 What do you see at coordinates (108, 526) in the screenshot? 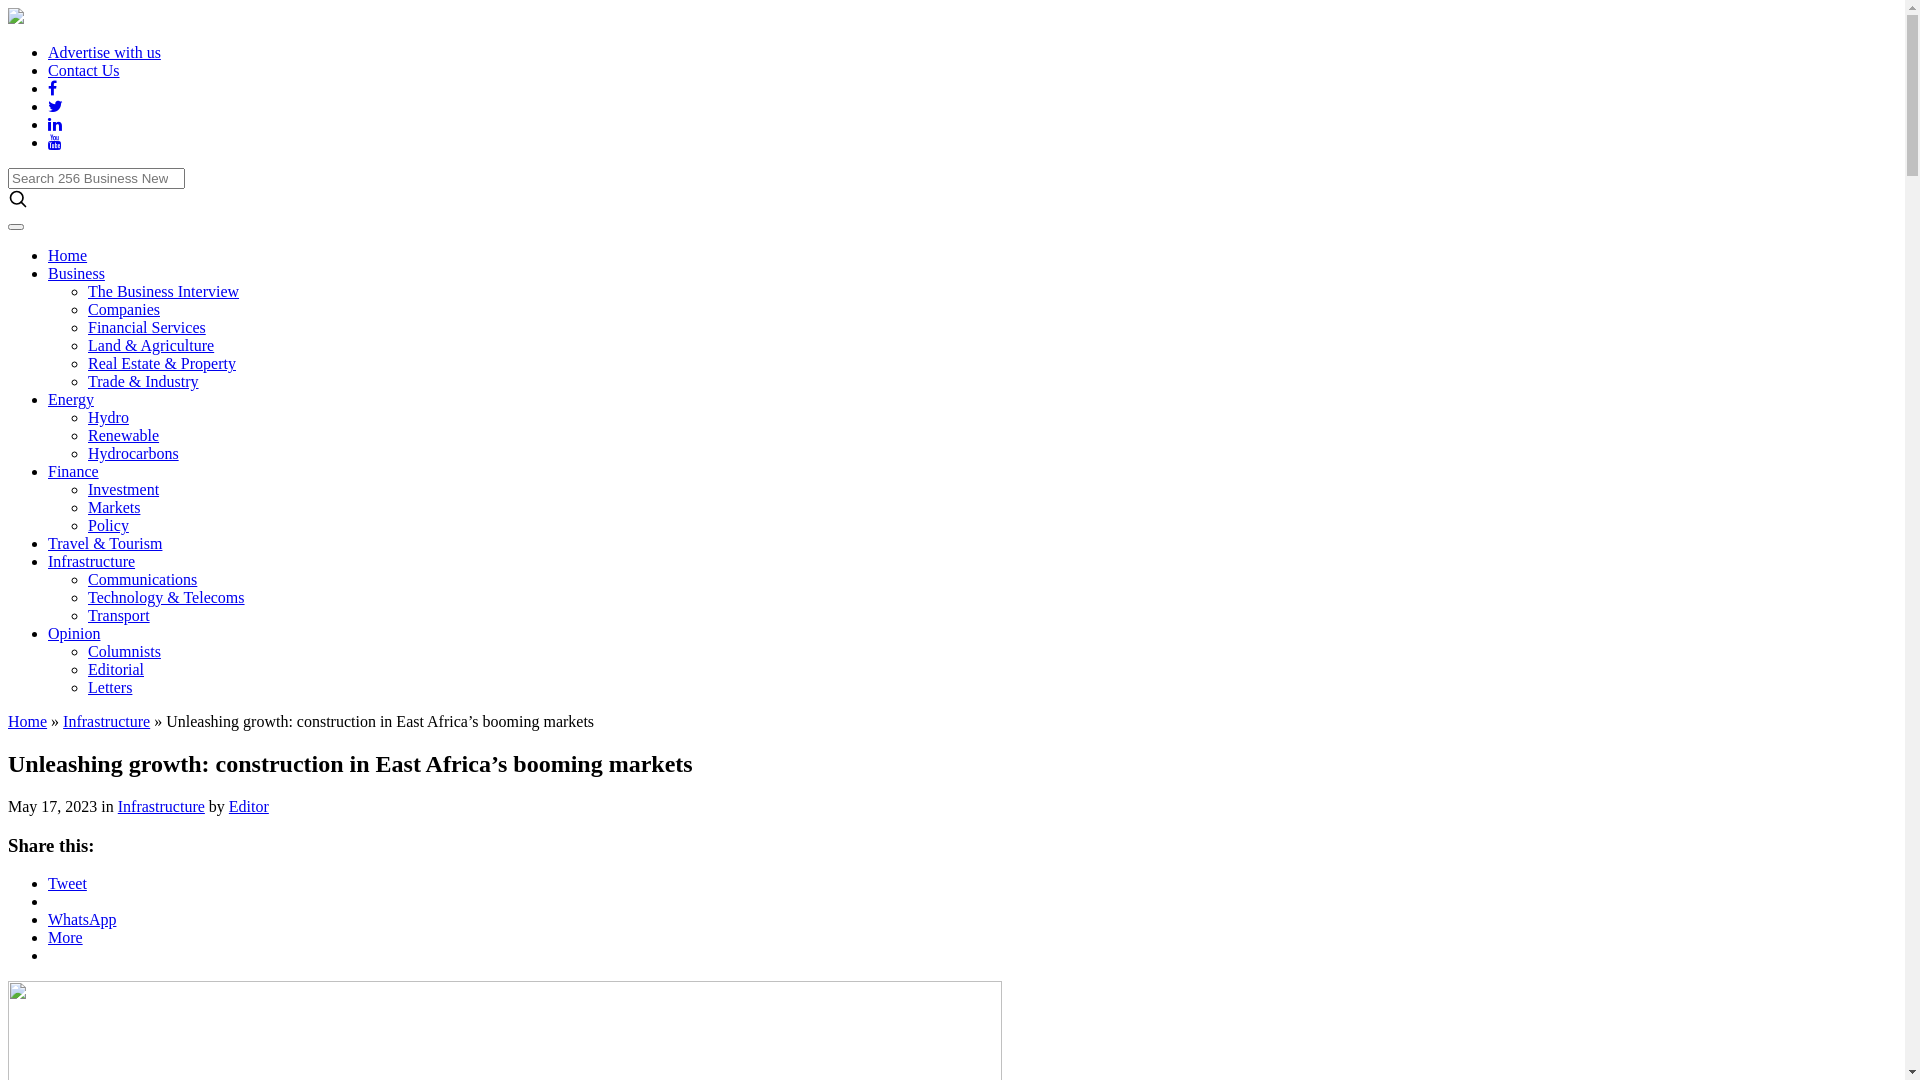
I see `Policy` at bounding box center [108, 526].